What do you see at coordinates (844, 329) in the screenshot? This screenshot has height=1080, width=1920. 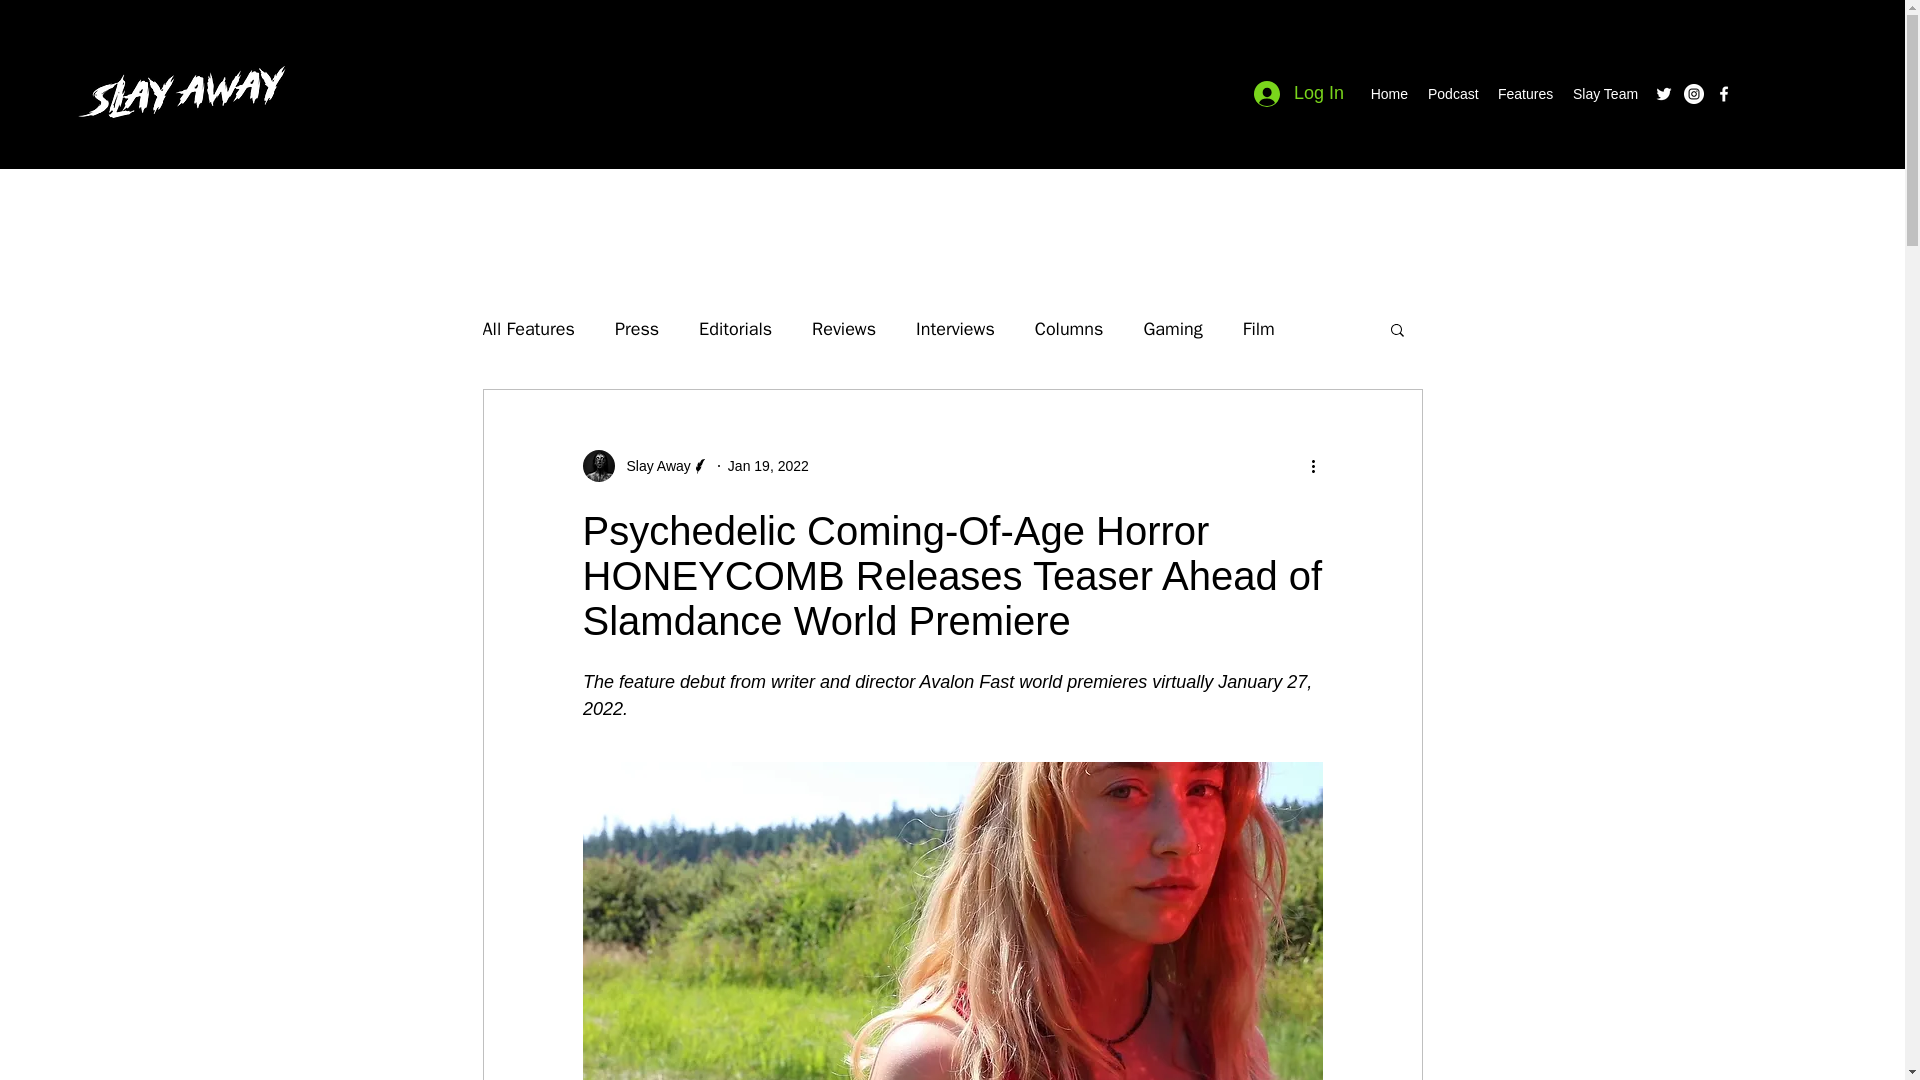 I see `Reviews` at bounding box center [844, 329].